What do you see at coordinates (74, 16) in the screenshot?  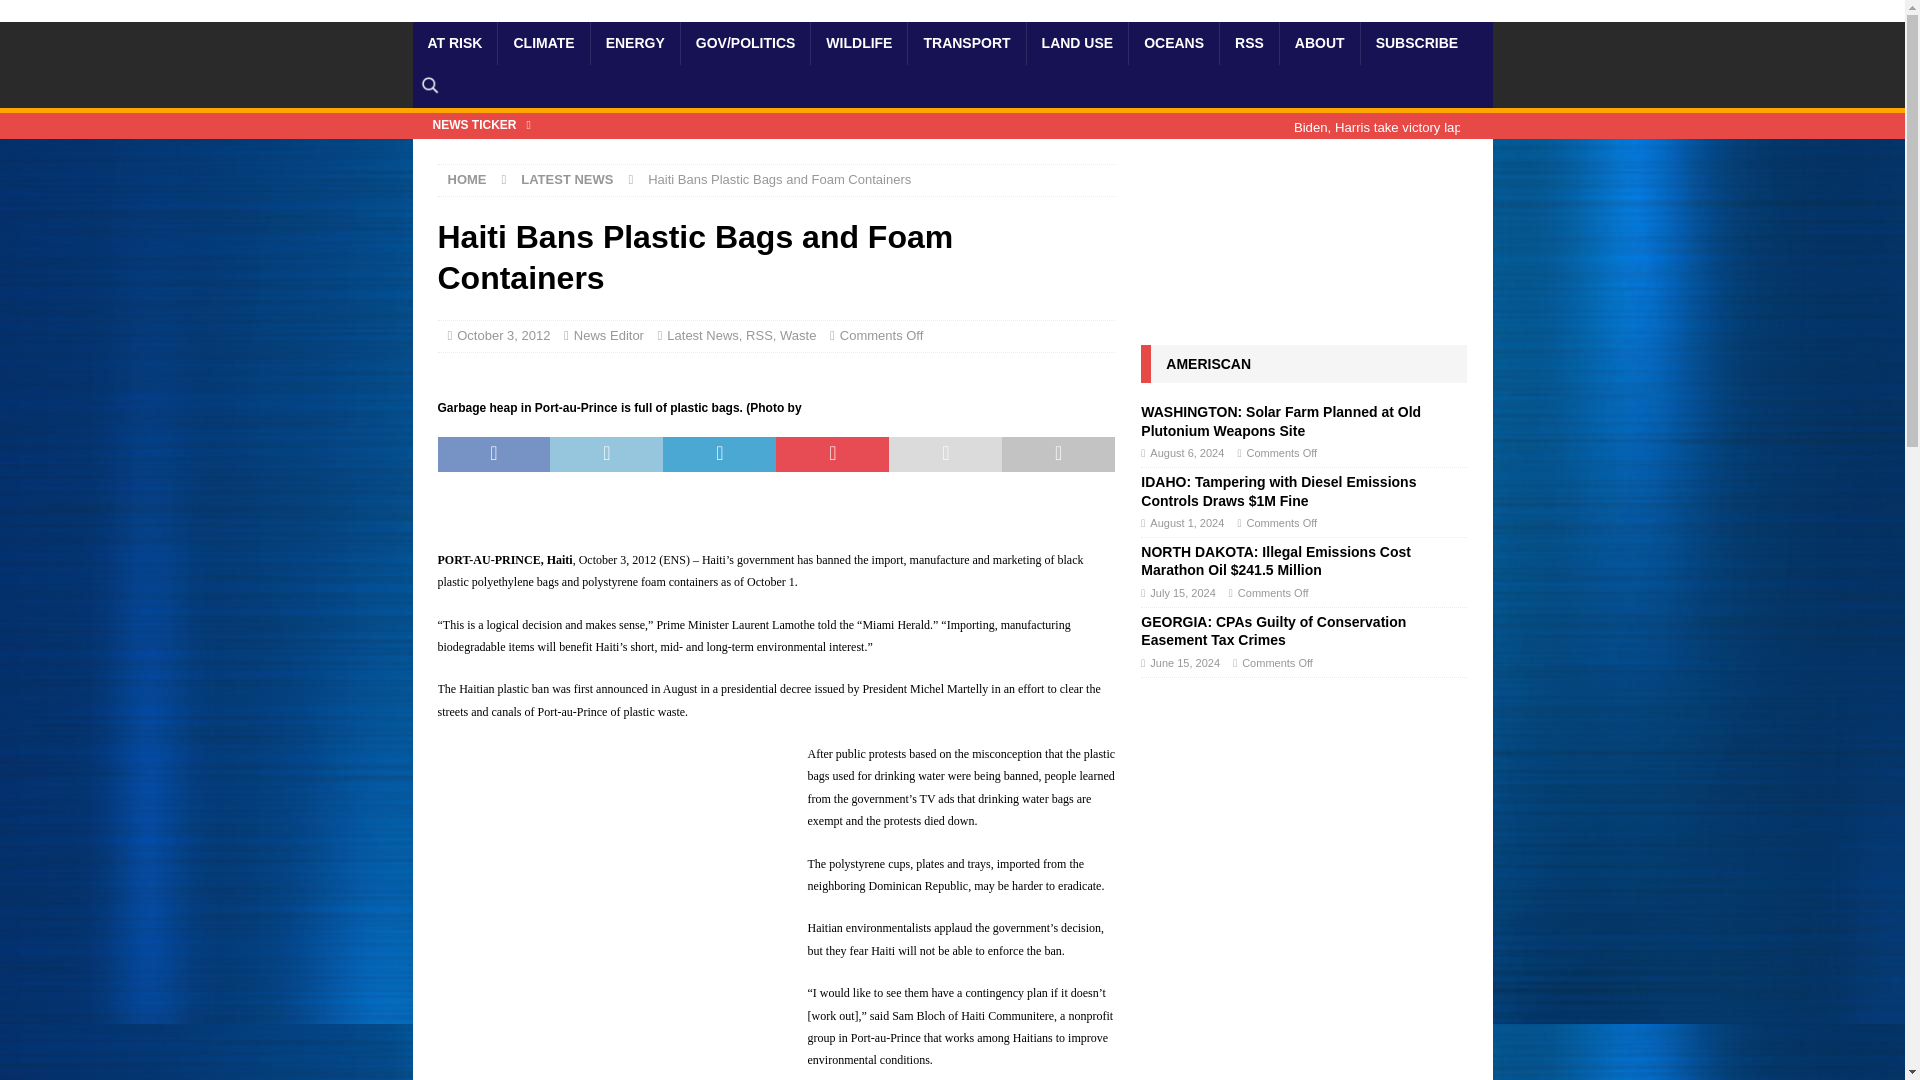 I see `Search` at bounding box center [74, 16].